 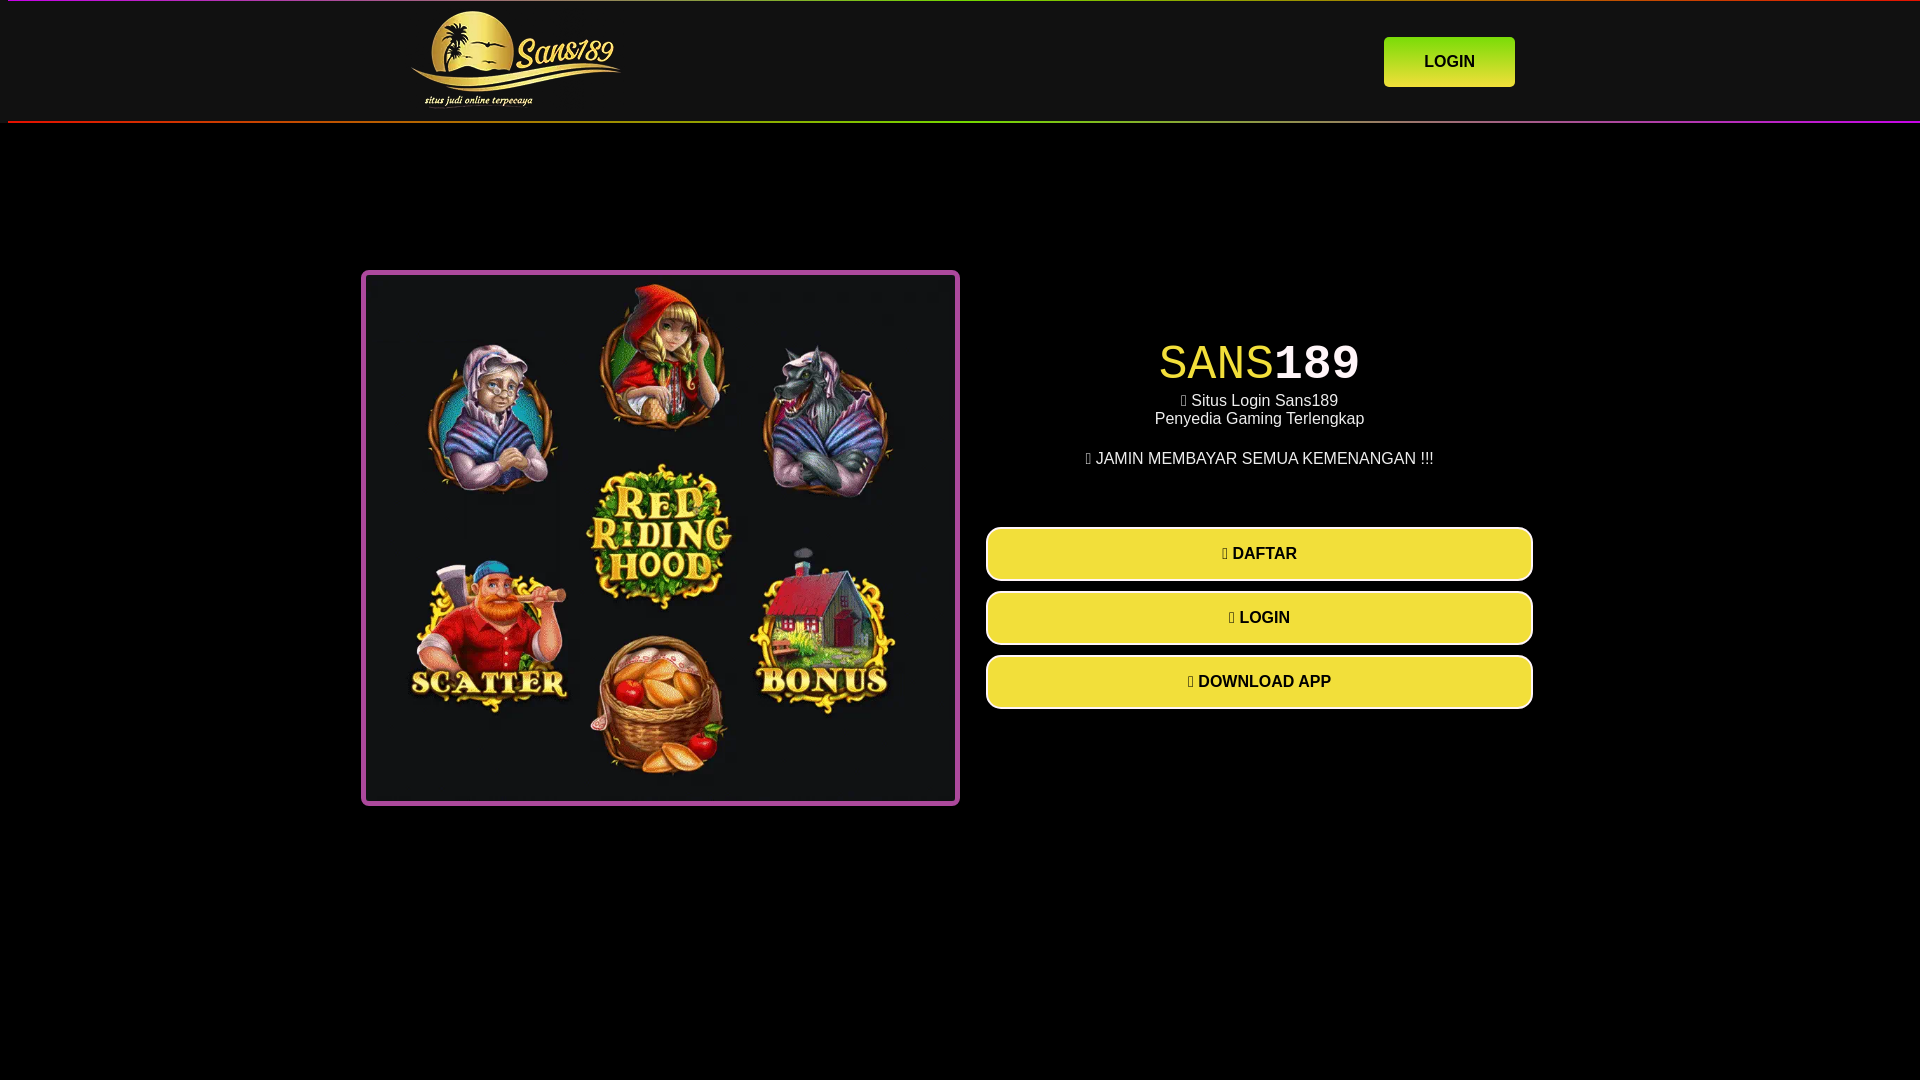 I want to click on LOGIN, so click(x=1259, y=617).